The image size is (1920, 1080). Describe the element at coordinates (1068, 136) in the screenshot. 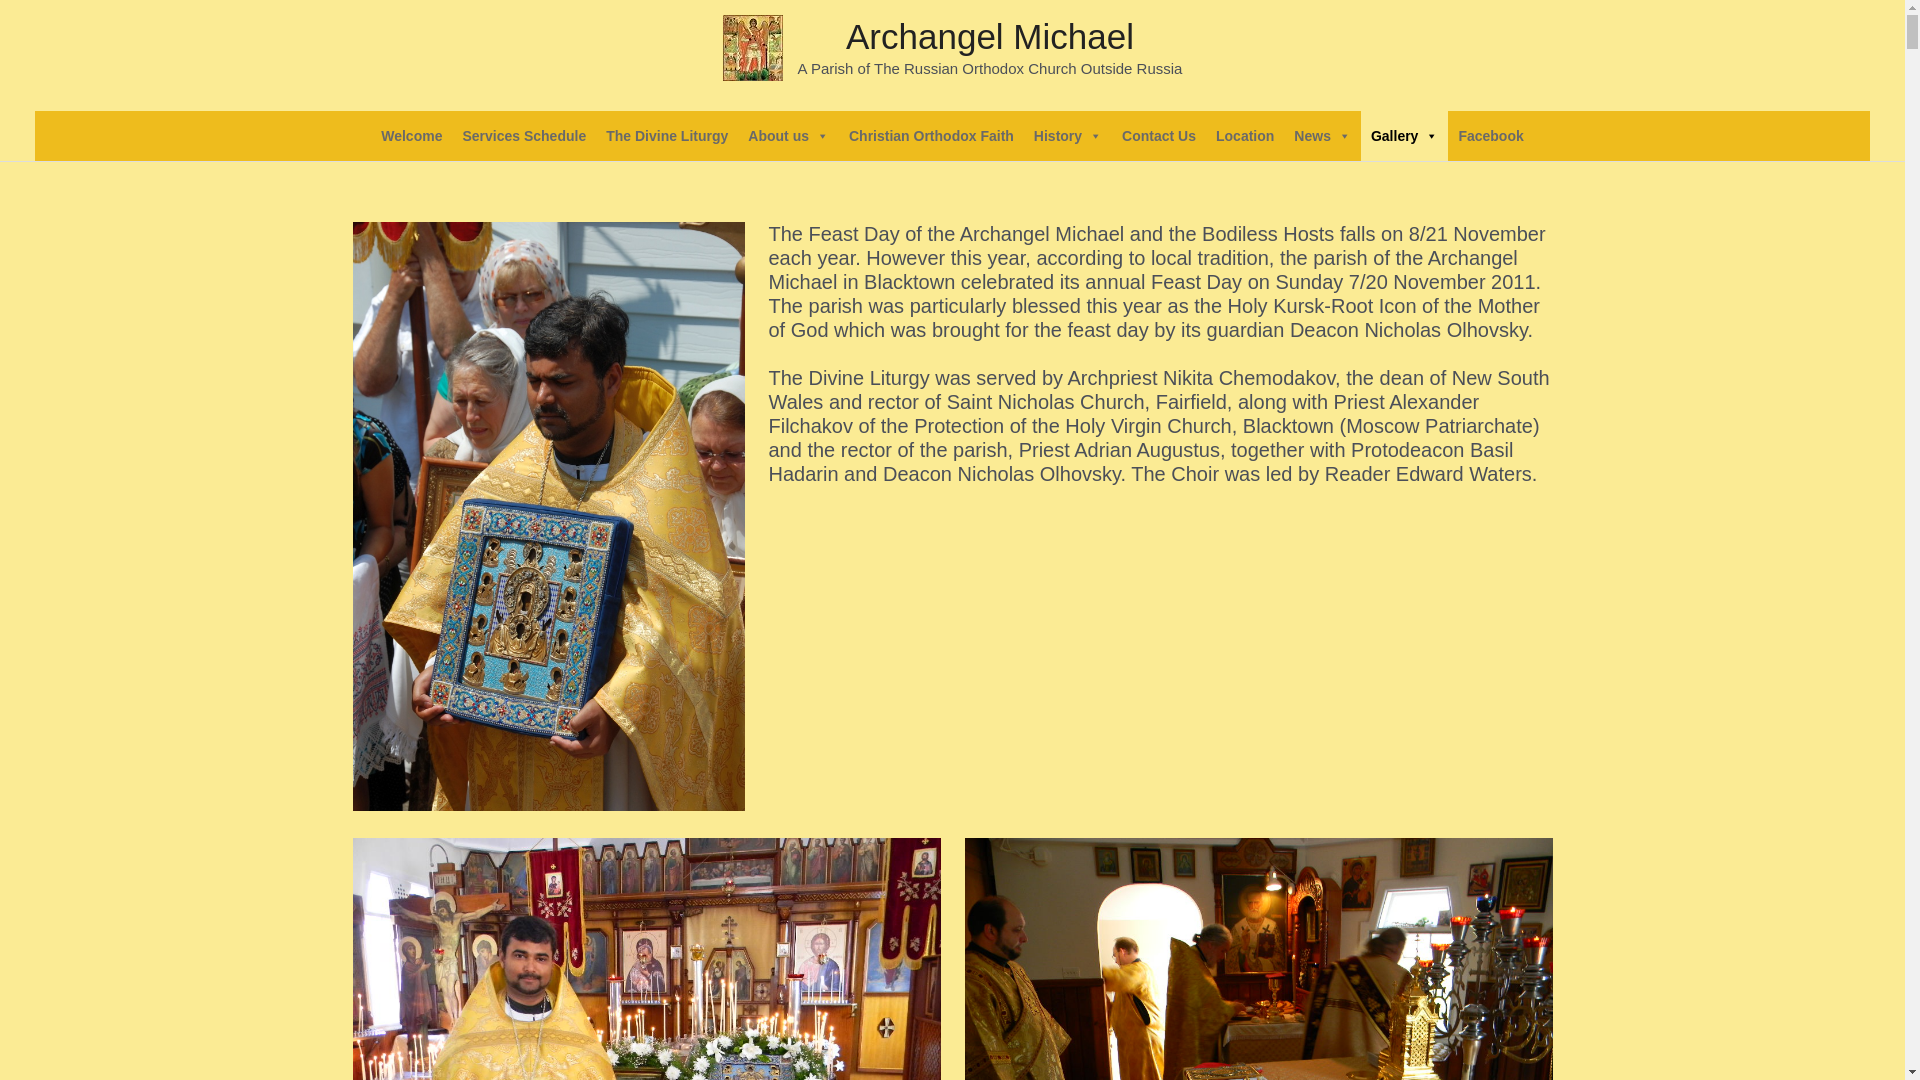

I see `History` at that location.